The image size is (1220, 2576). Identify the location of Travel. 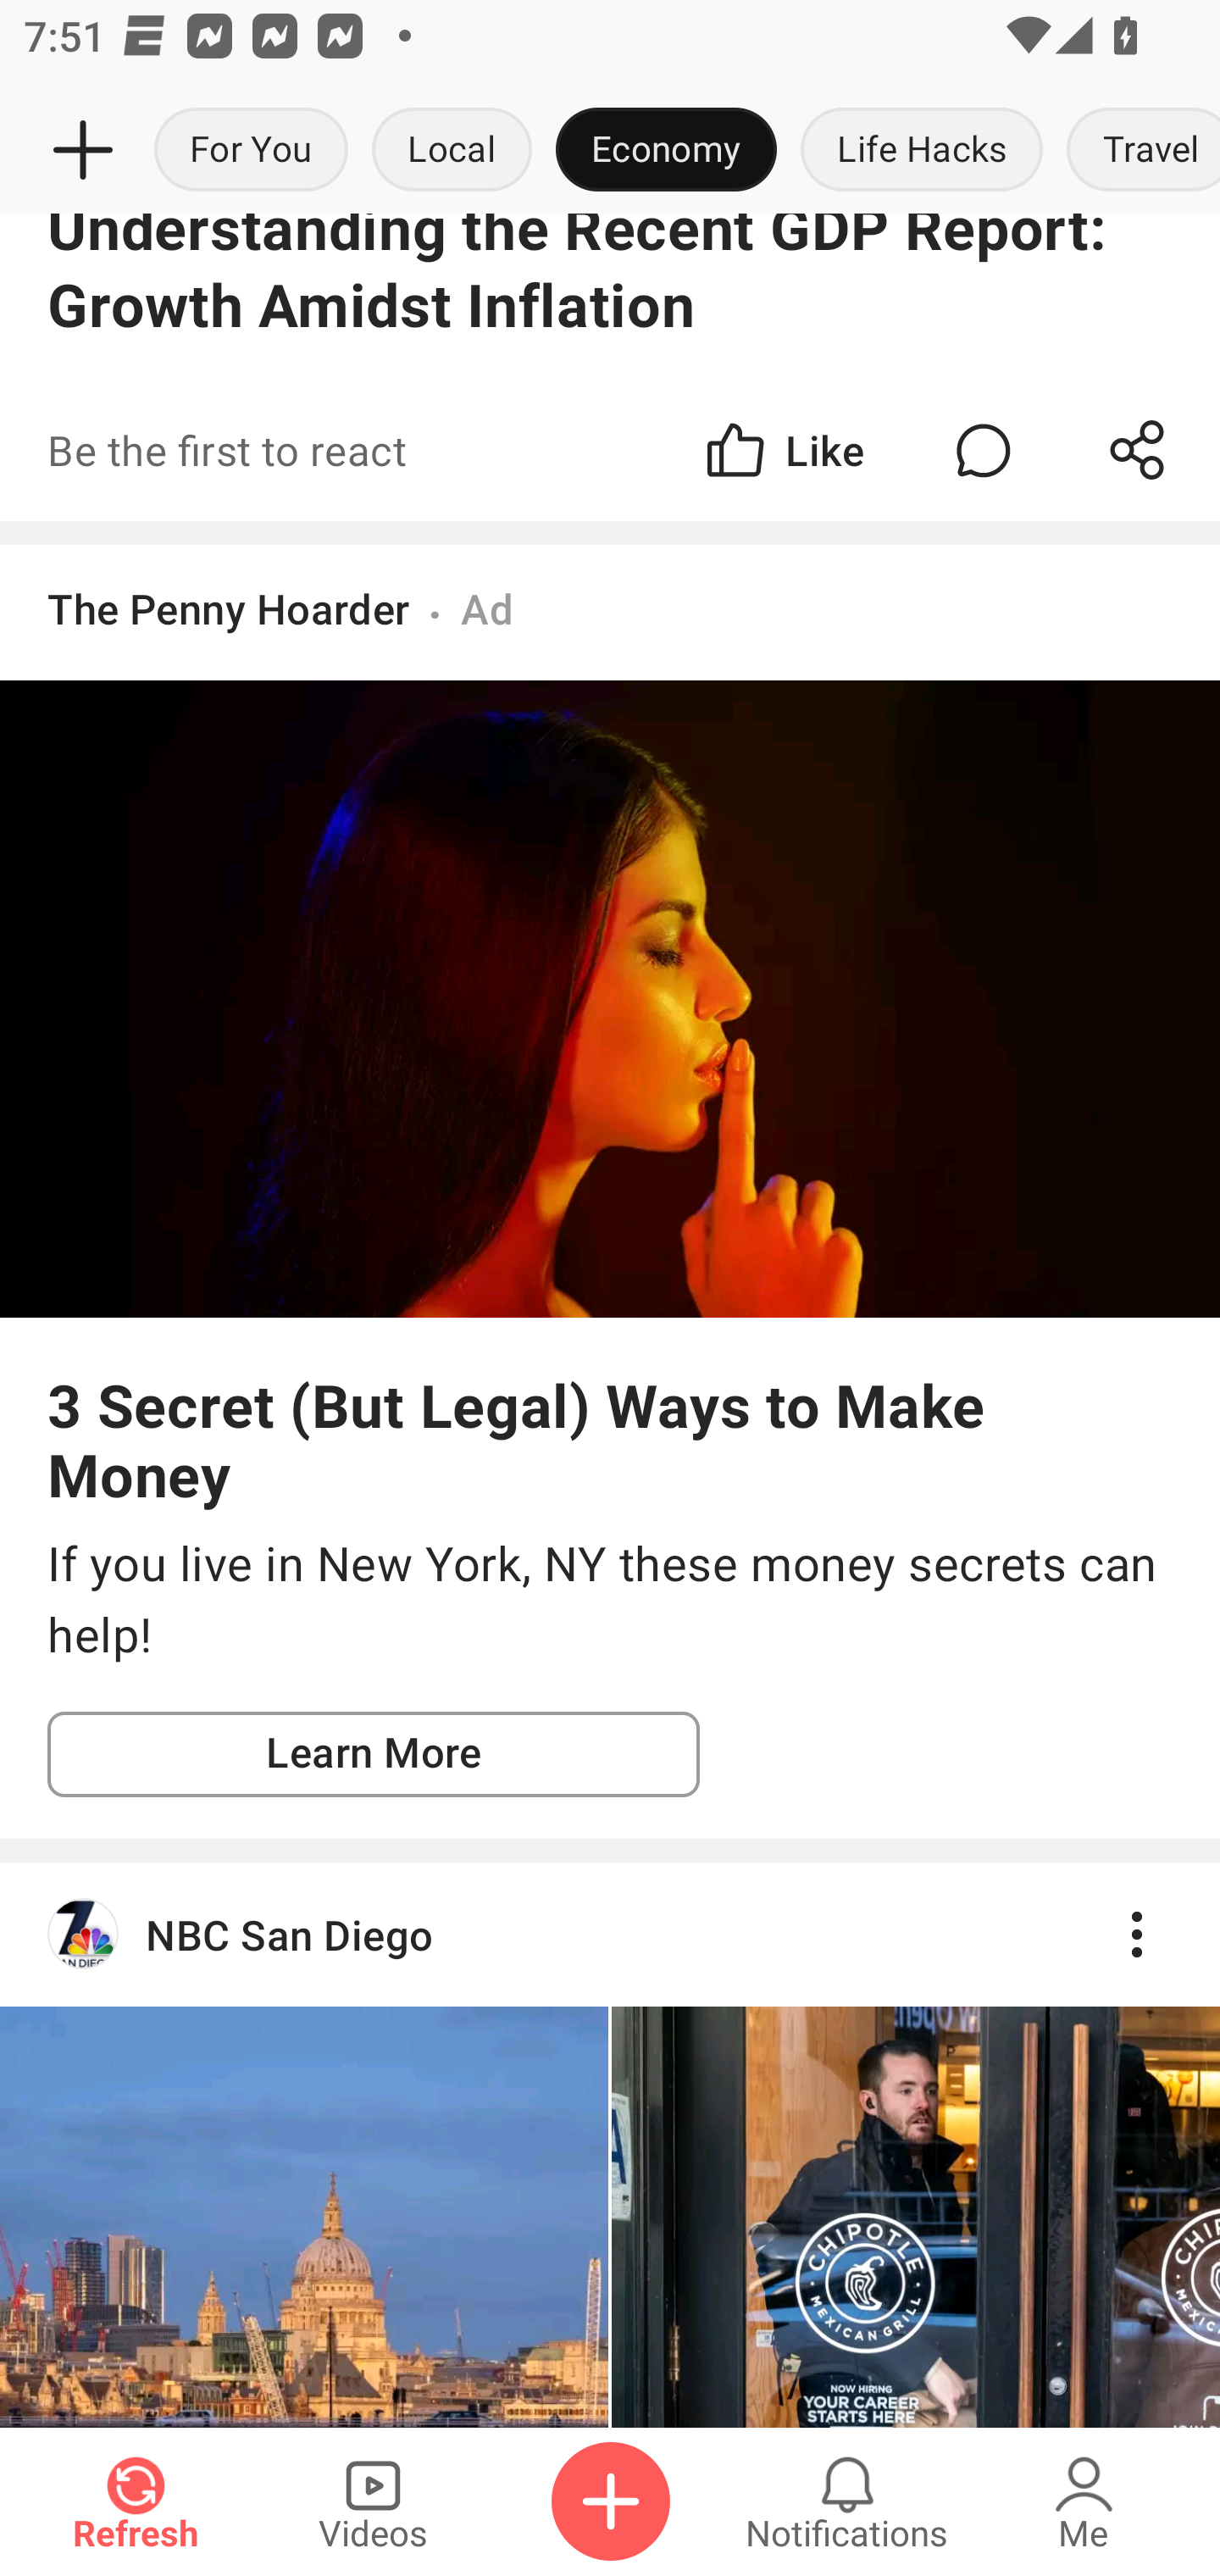
(1137, 151).